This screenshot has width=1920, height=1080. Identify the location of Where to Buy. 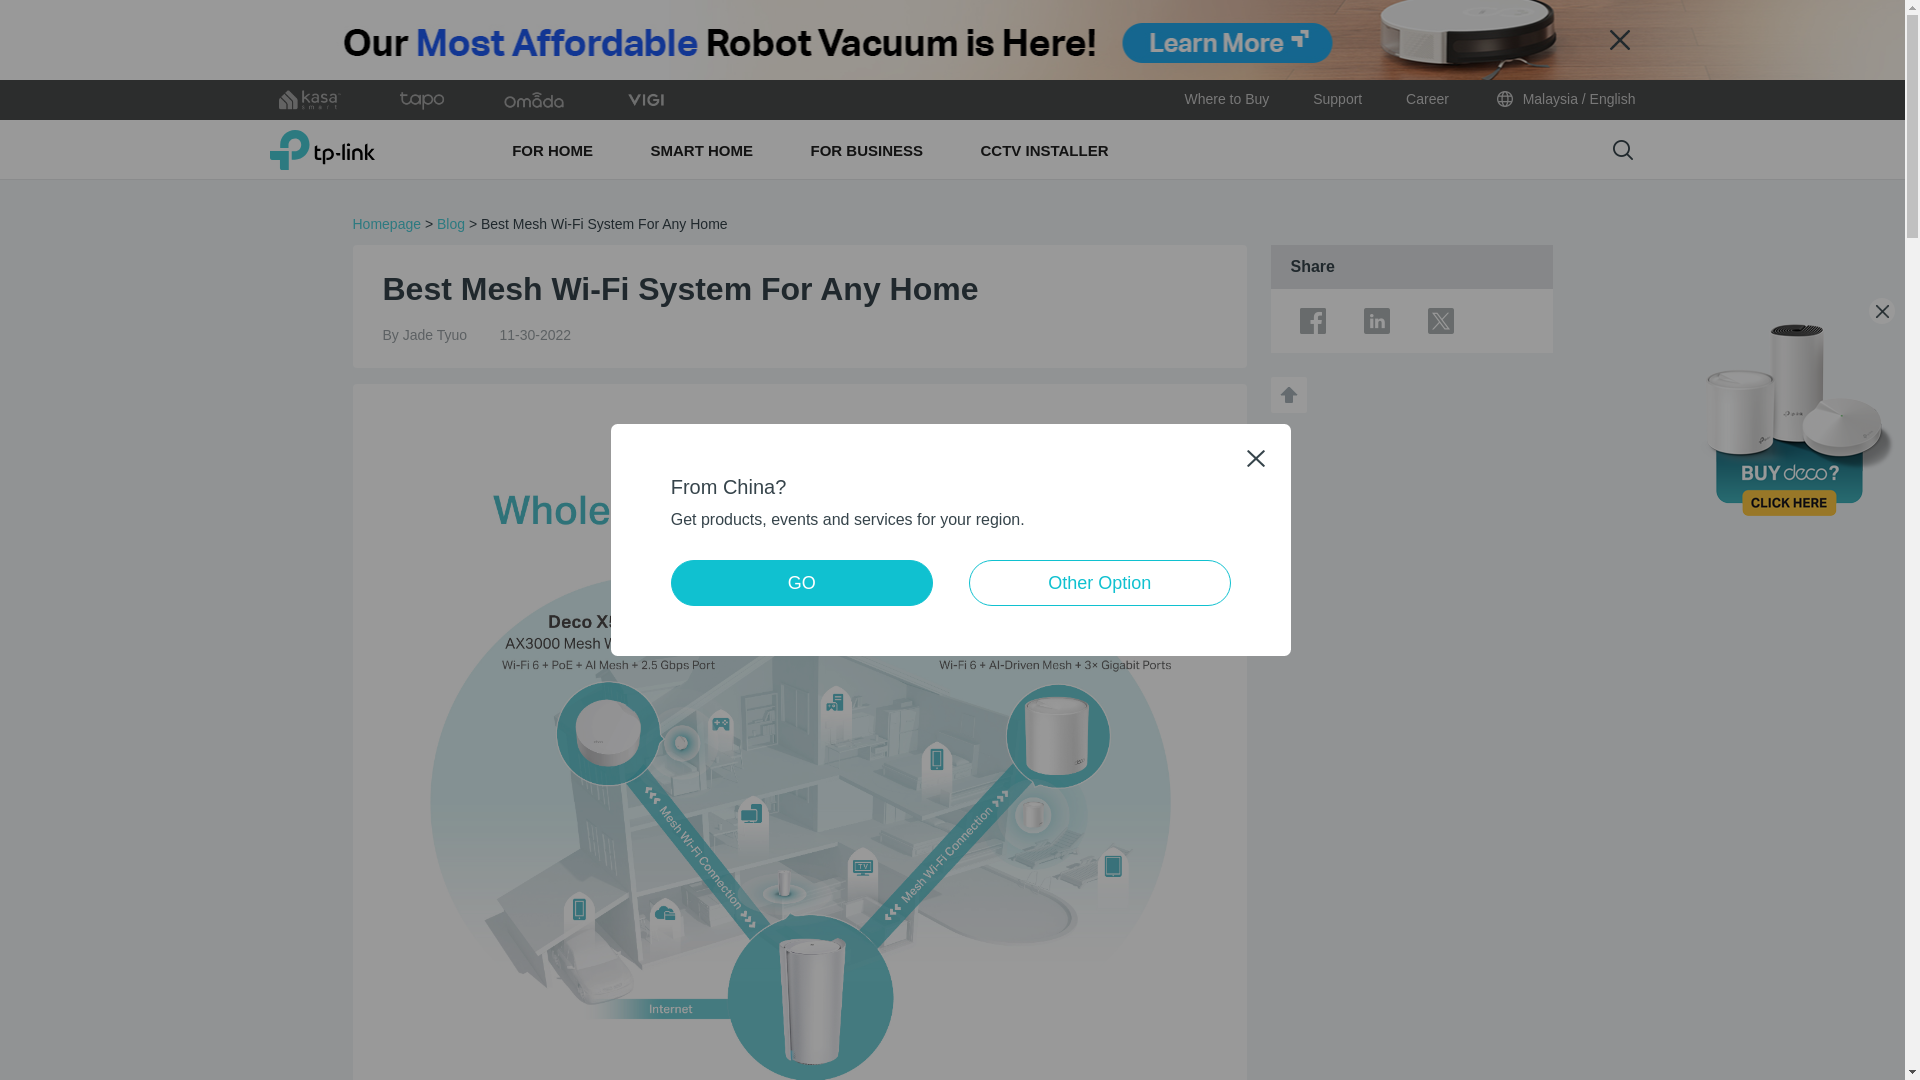
(1226, 99).